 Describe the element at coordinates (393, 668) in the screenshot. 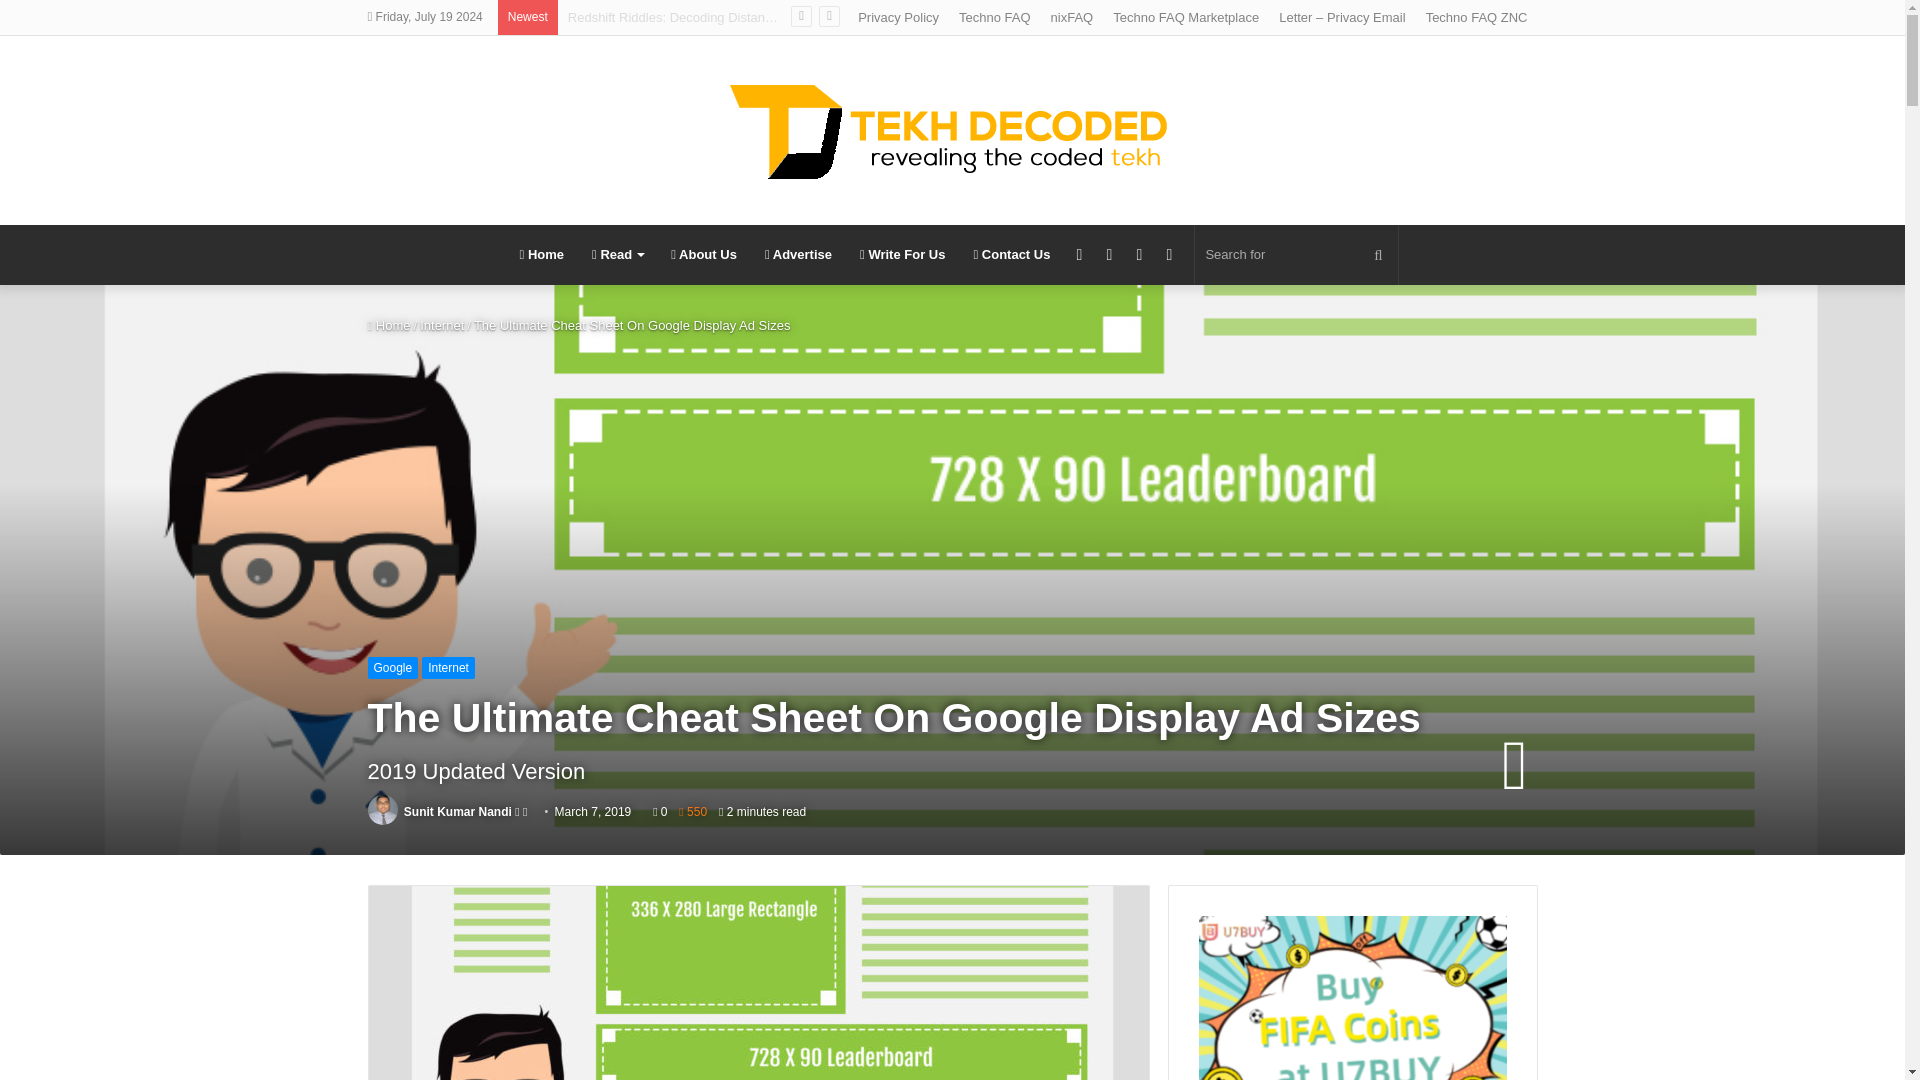

I see `Google` at that location.